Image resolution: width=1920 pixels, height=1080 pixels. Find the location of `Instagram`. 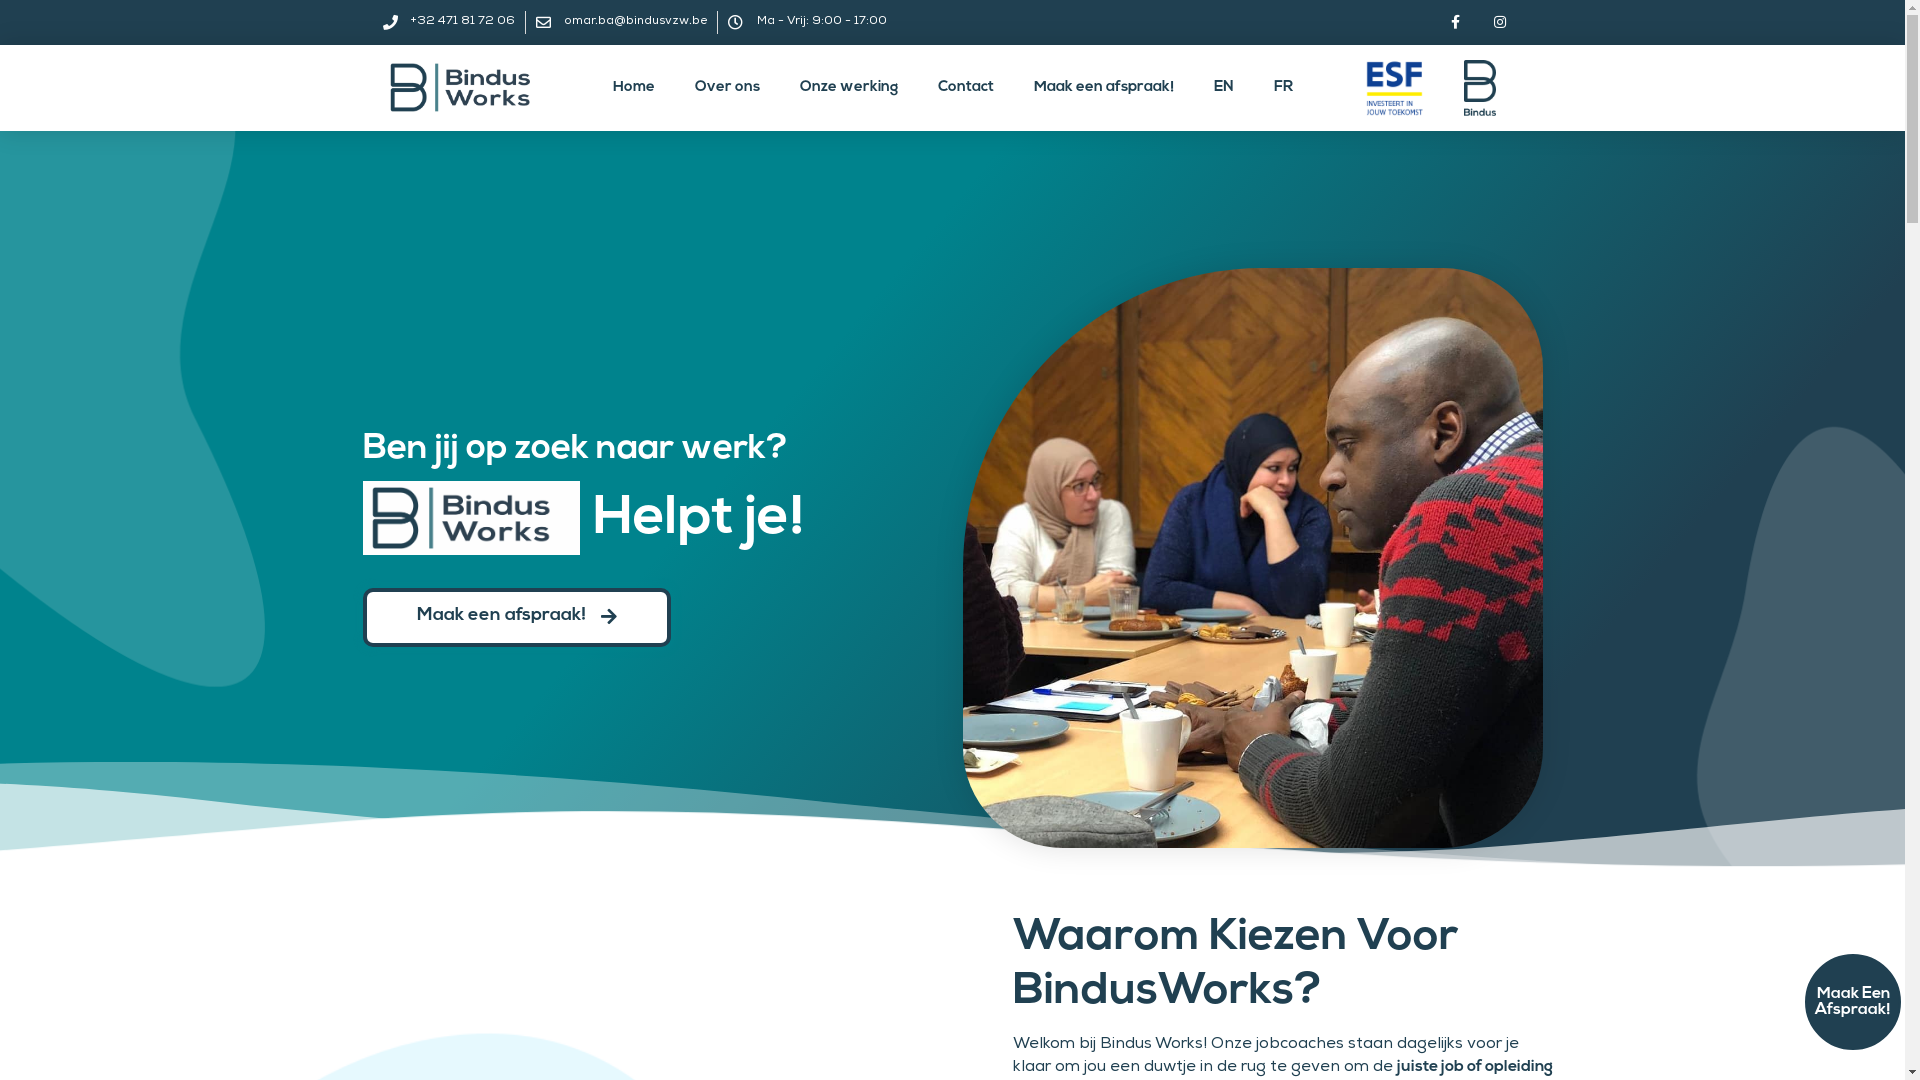

Instagram is located at coordinates (1500, 22).